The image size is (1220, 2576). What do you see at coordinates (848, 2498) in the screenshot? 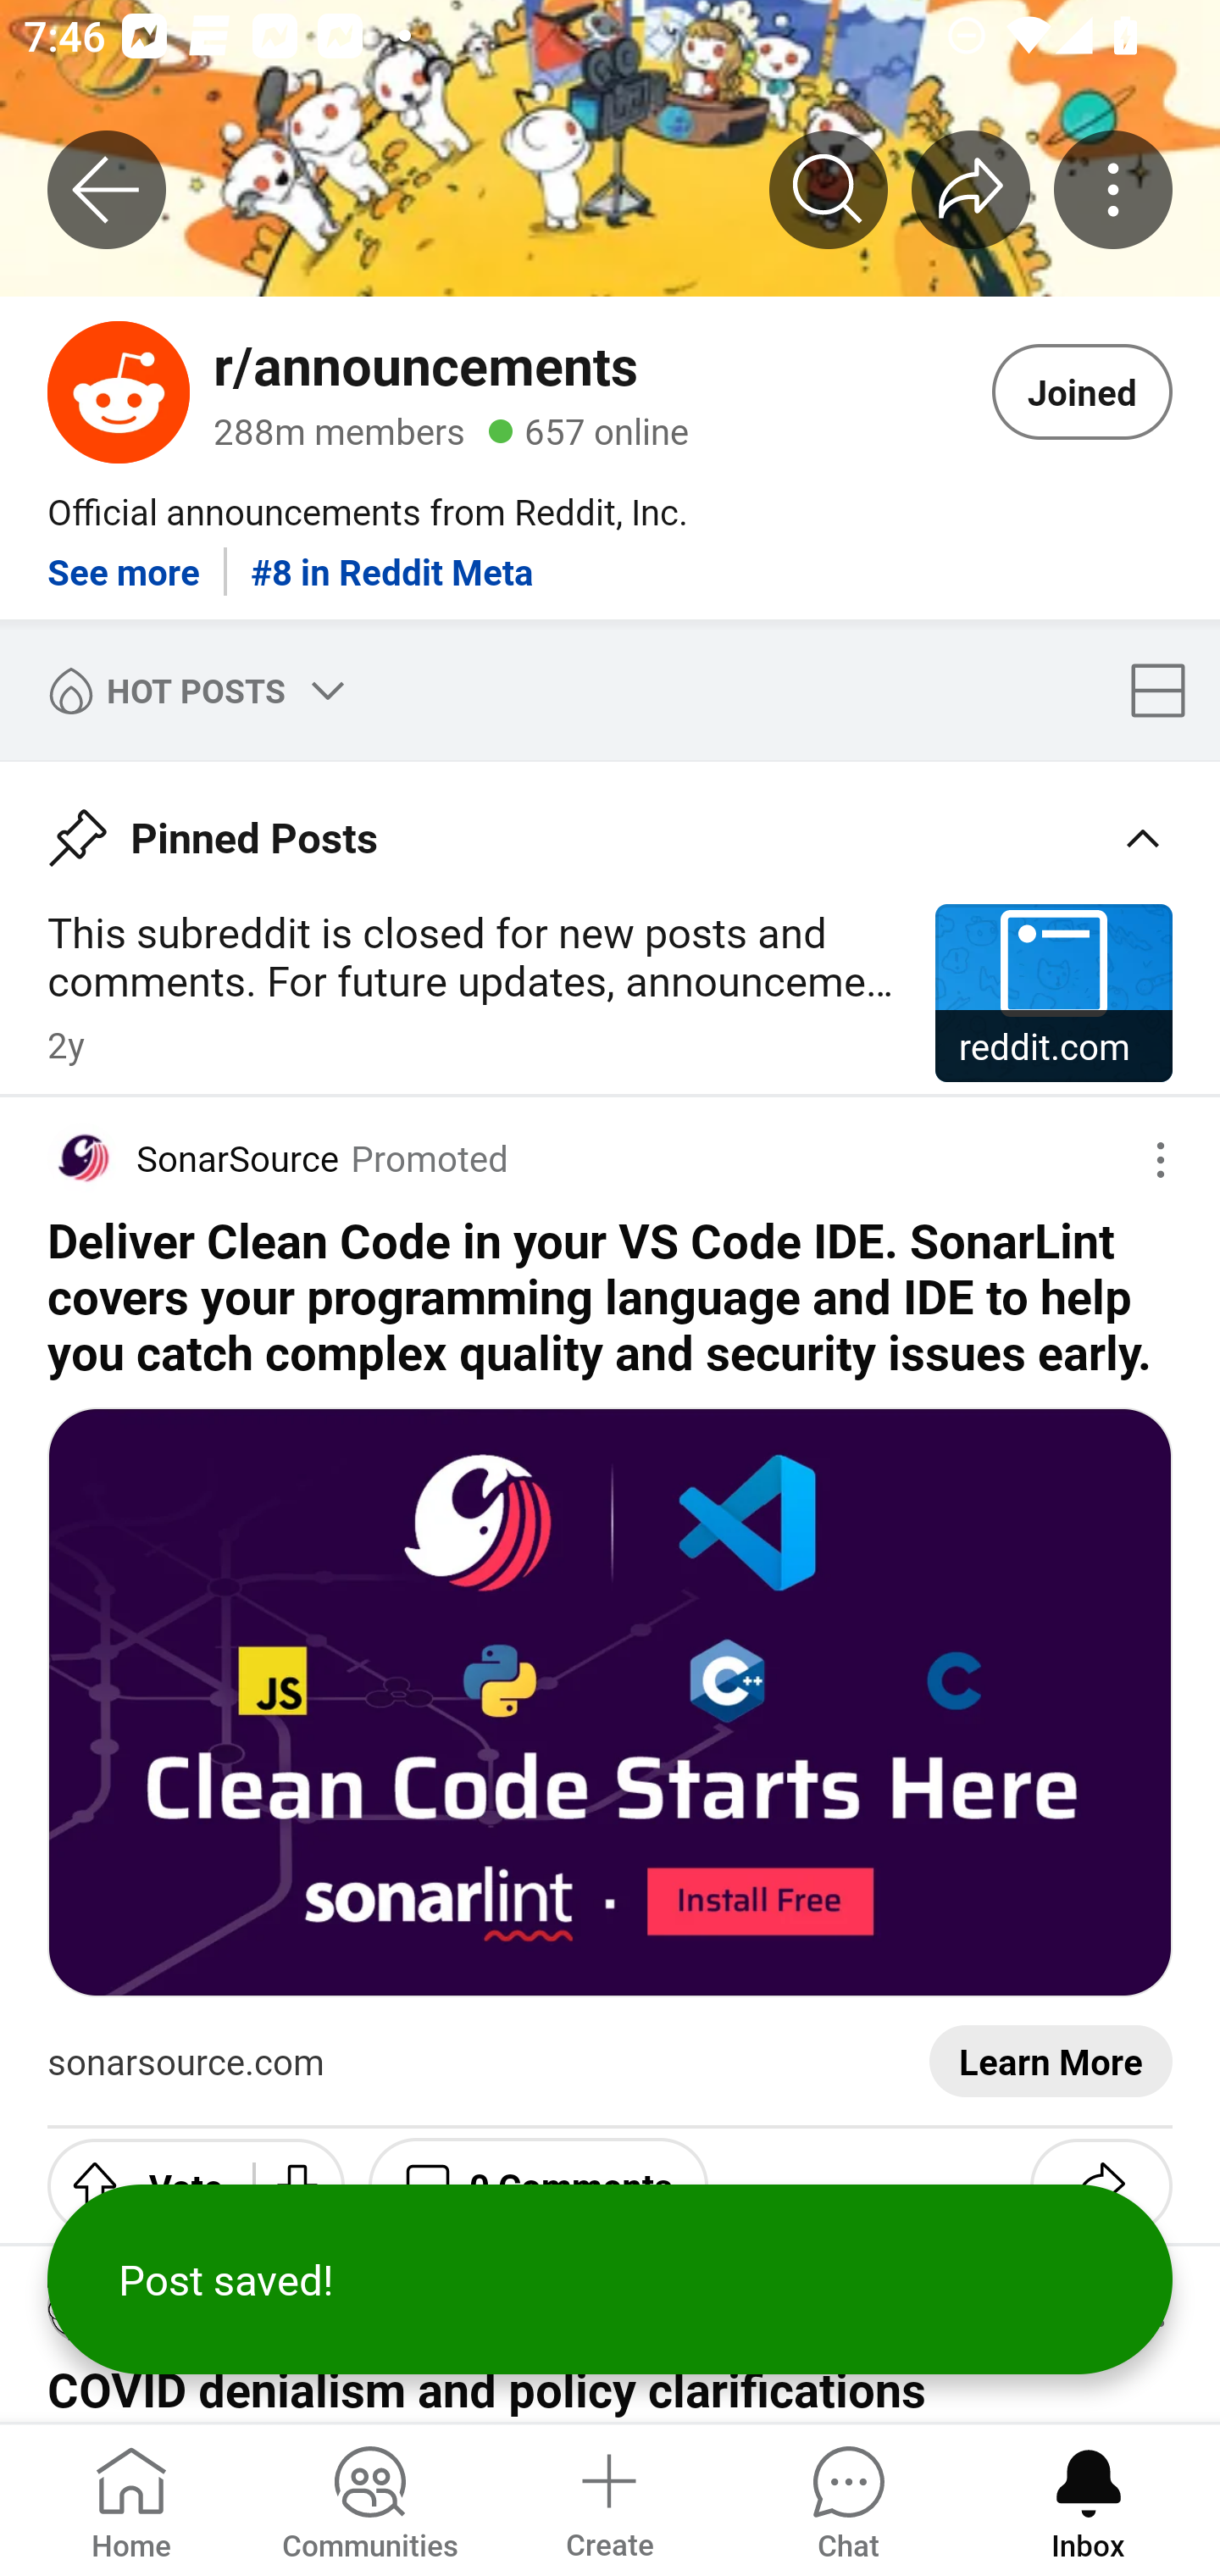
I see `Chat` at bounding box center [848, 2498].